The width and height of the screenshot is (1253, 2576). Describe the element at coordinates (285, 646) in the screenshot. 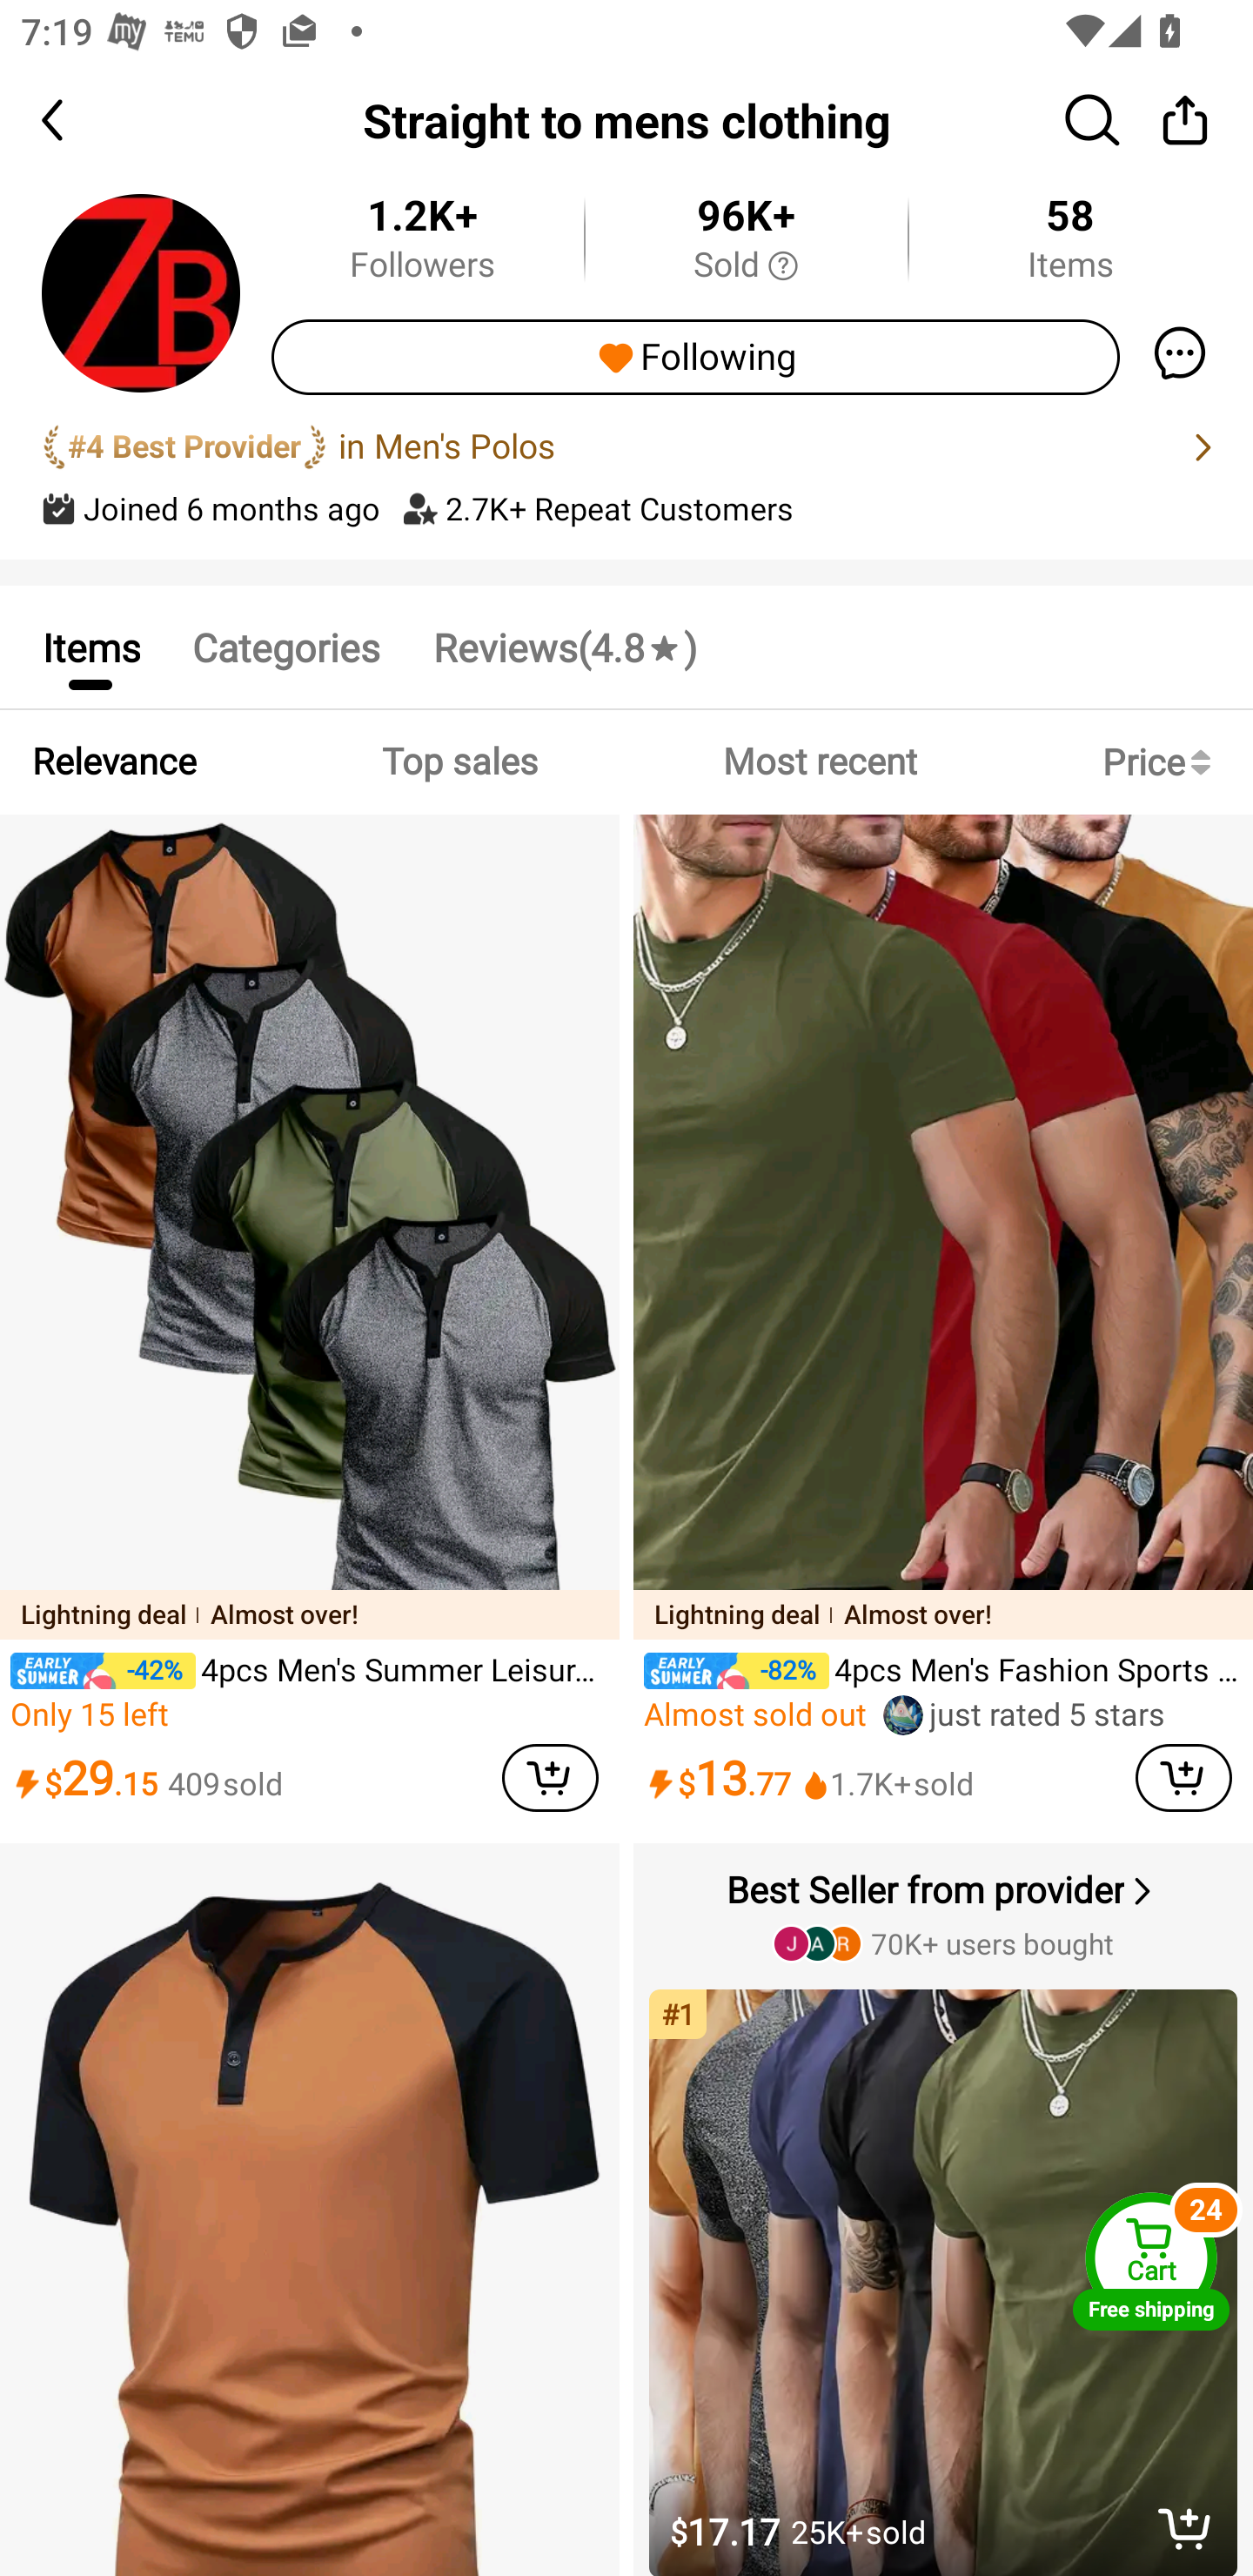

I see `Categories` at that location.